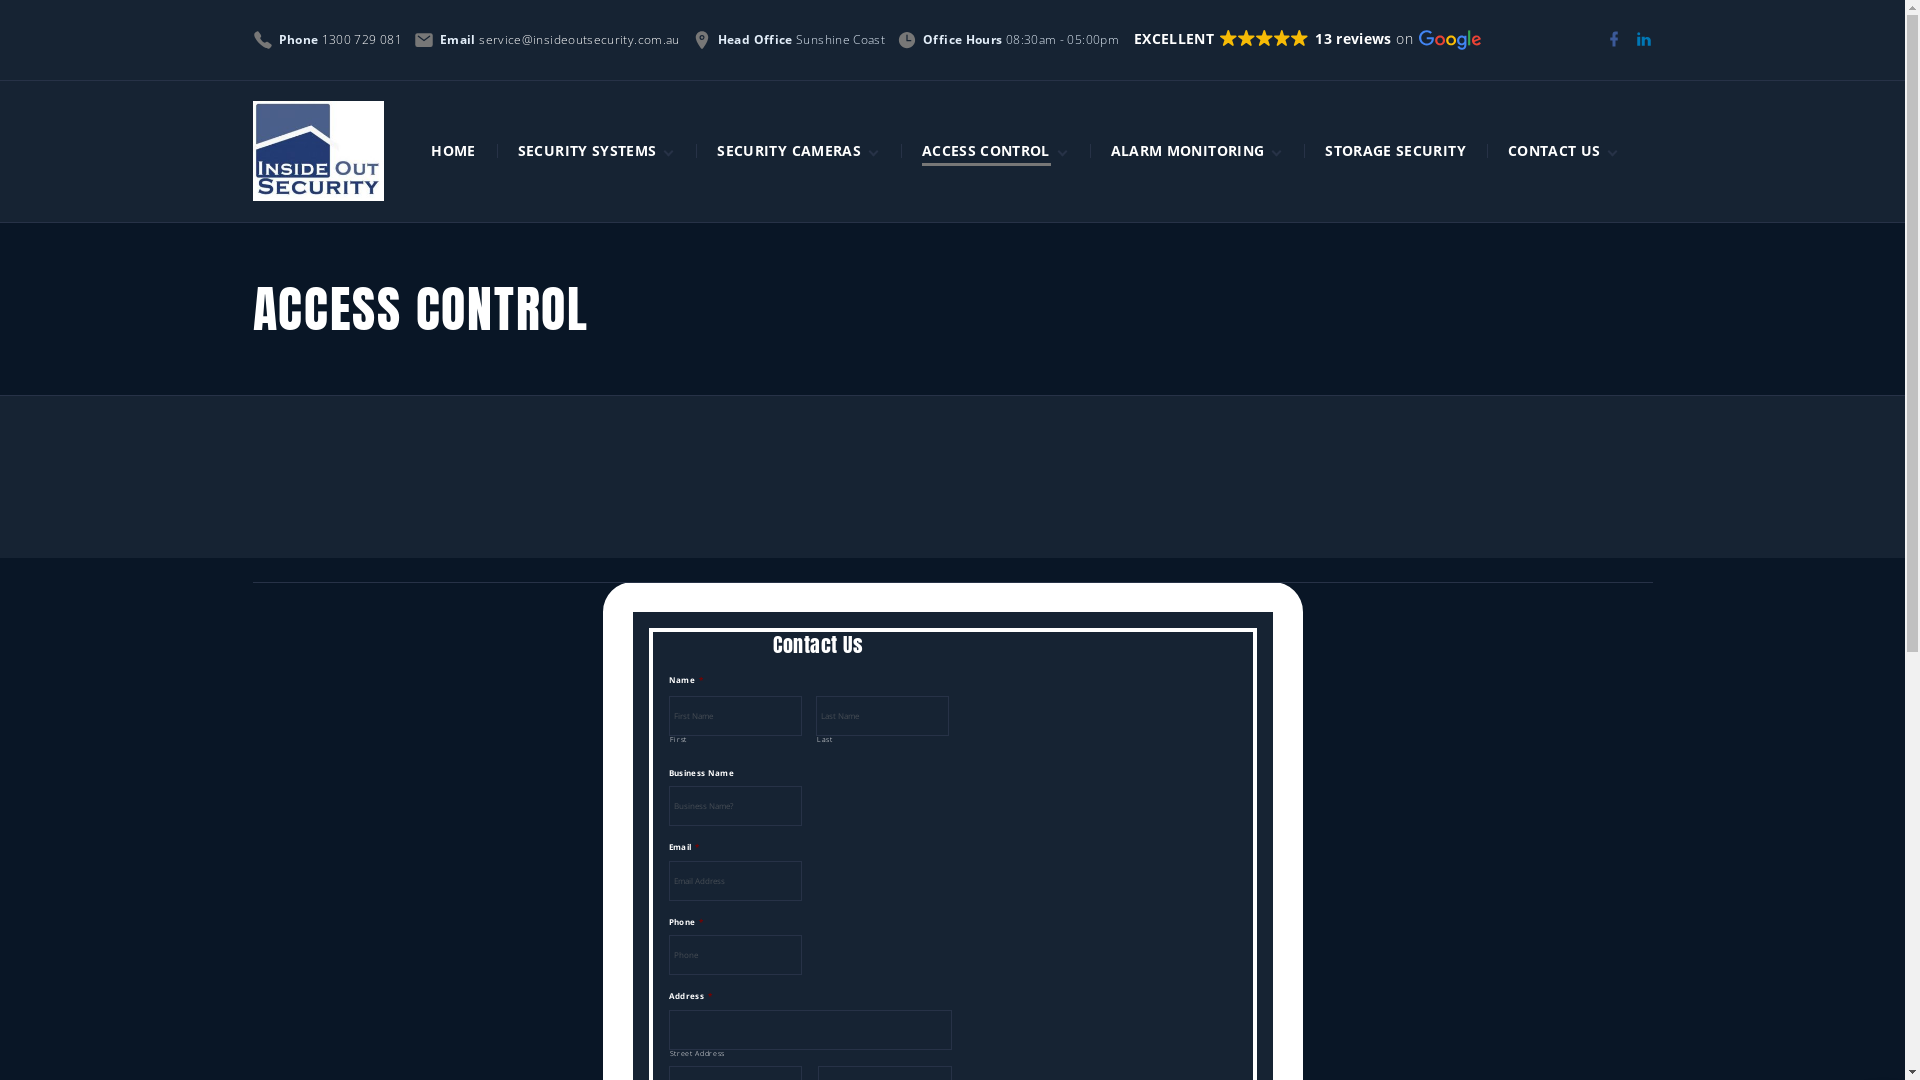 This screenshot has width=1920, height=1080. Describe the element at coordinates (588, 150) in the screenshot. I see `SECURITY SYSTEMS` at that location.